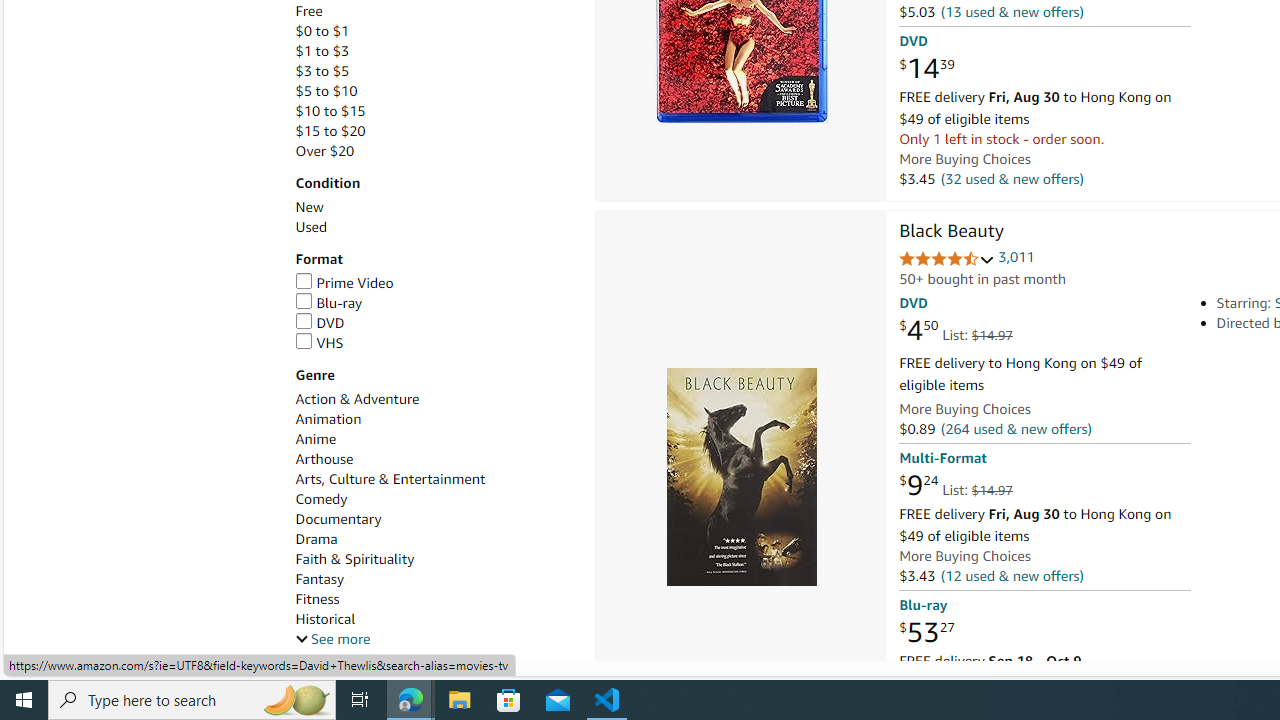  I want to click on (264 used & new offers), so click(1015, 429).